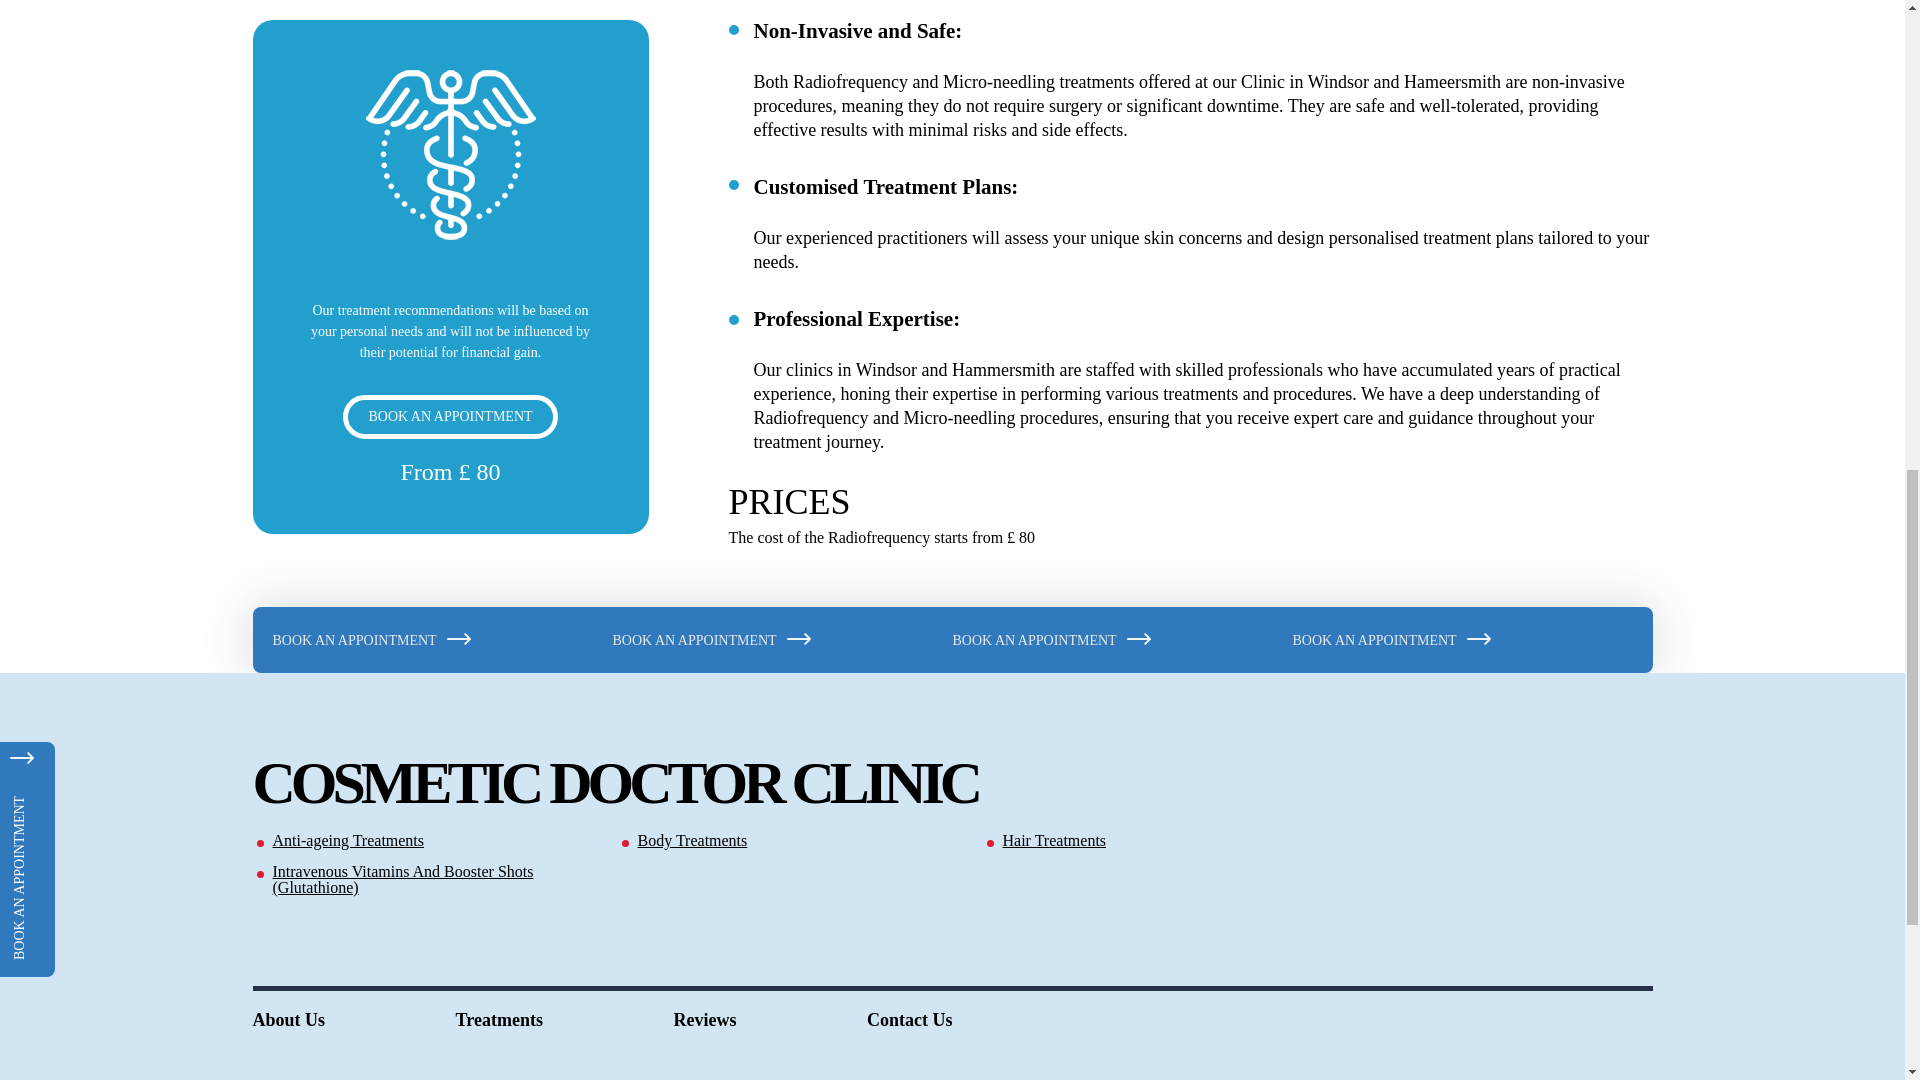 This screenshot has height=1080, width=1920. Describe the element at coordinates (288, 1020) in the screenshot. I see `About Us` at that location.